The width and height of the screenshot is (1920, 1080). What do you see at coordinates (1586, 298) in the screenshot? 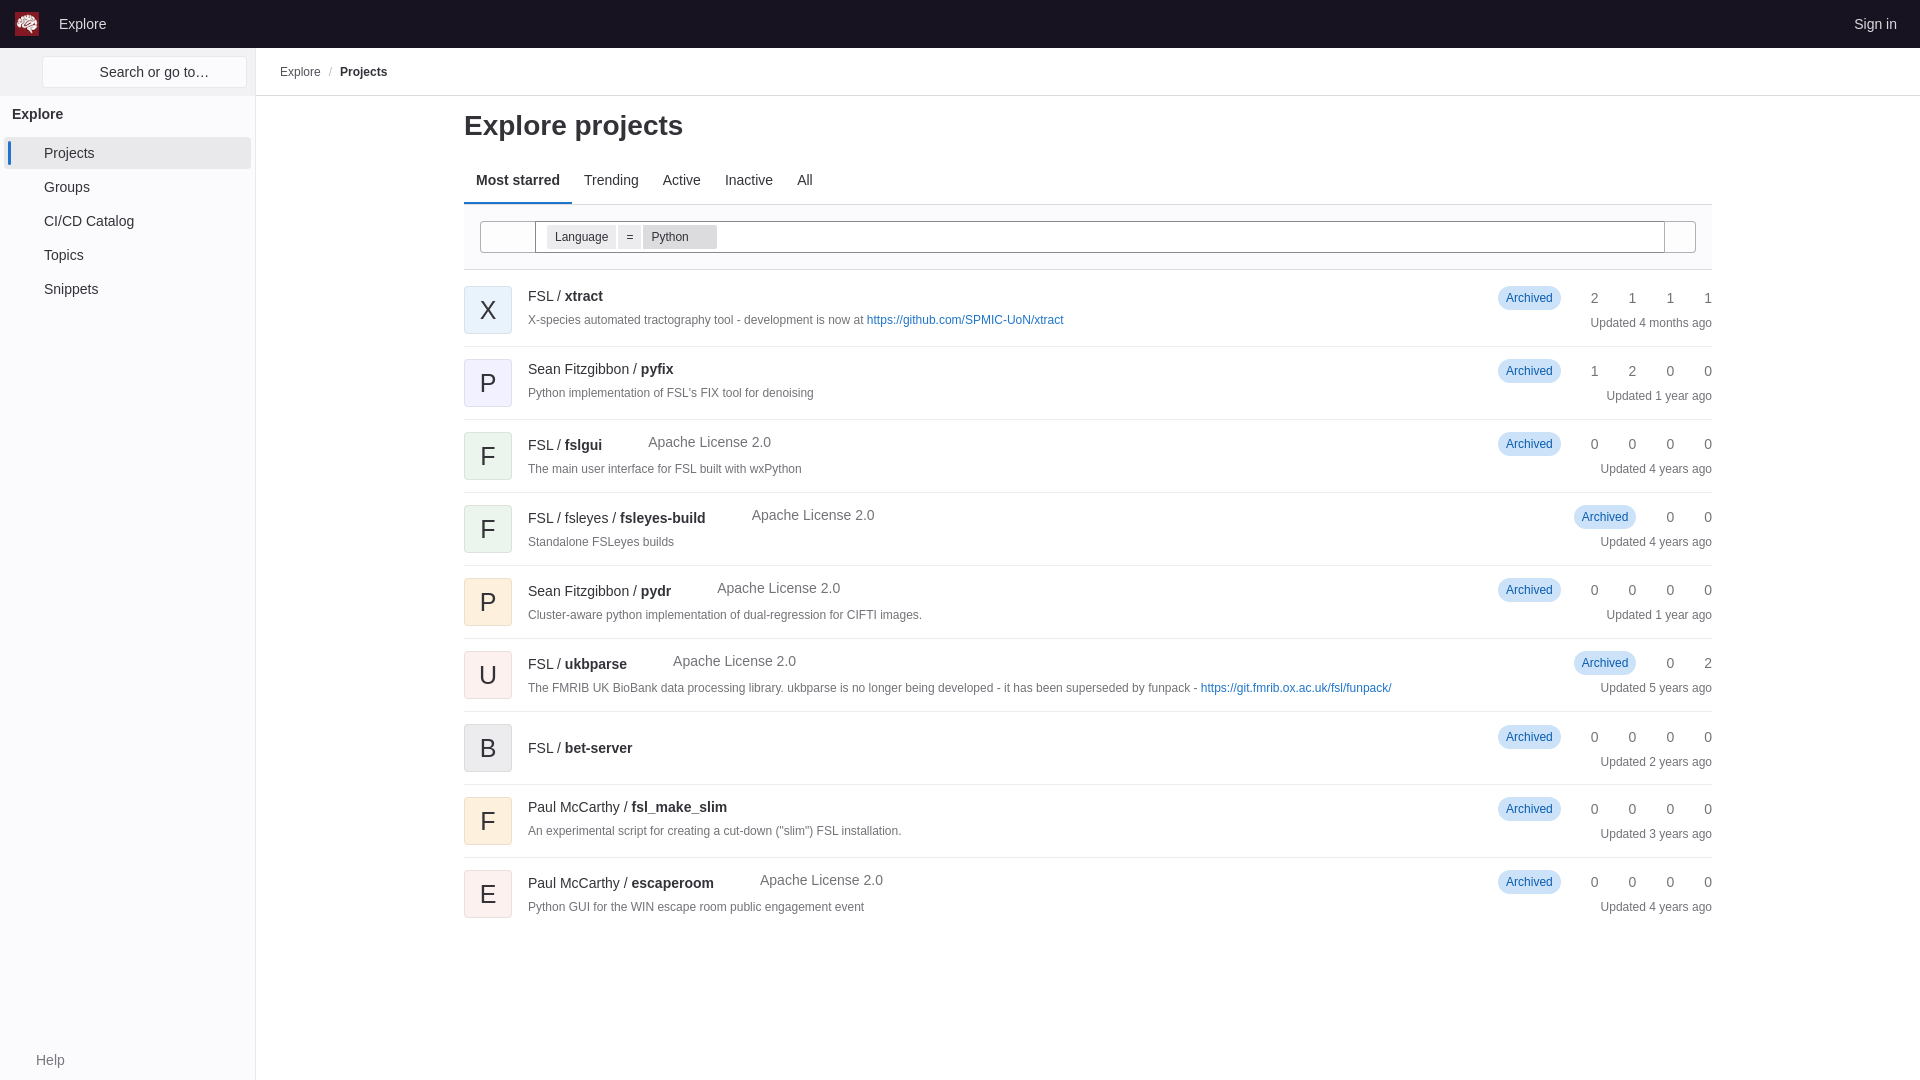
I see `2` at bounding box center [1586, 298].